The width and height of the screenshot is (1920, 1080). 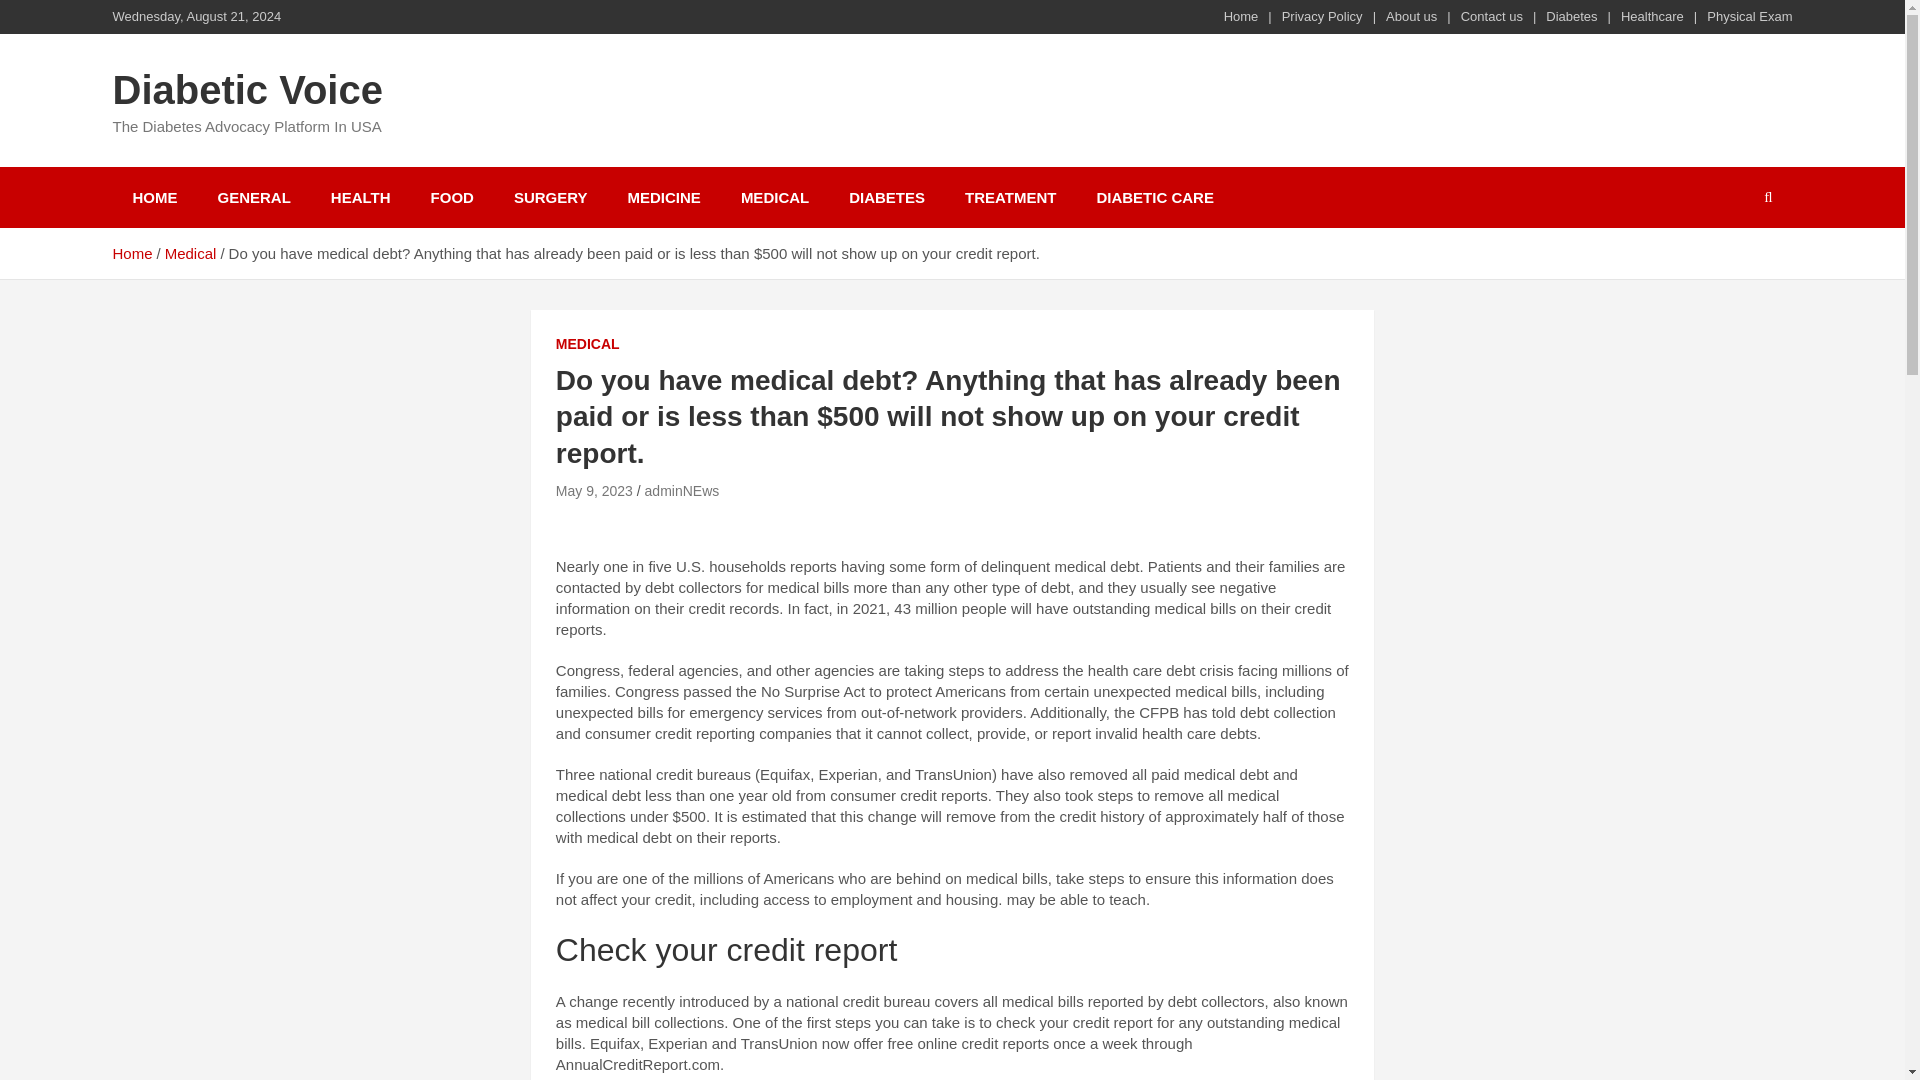 I want to click on Privacy Policy, so click(x=1322, y=16).